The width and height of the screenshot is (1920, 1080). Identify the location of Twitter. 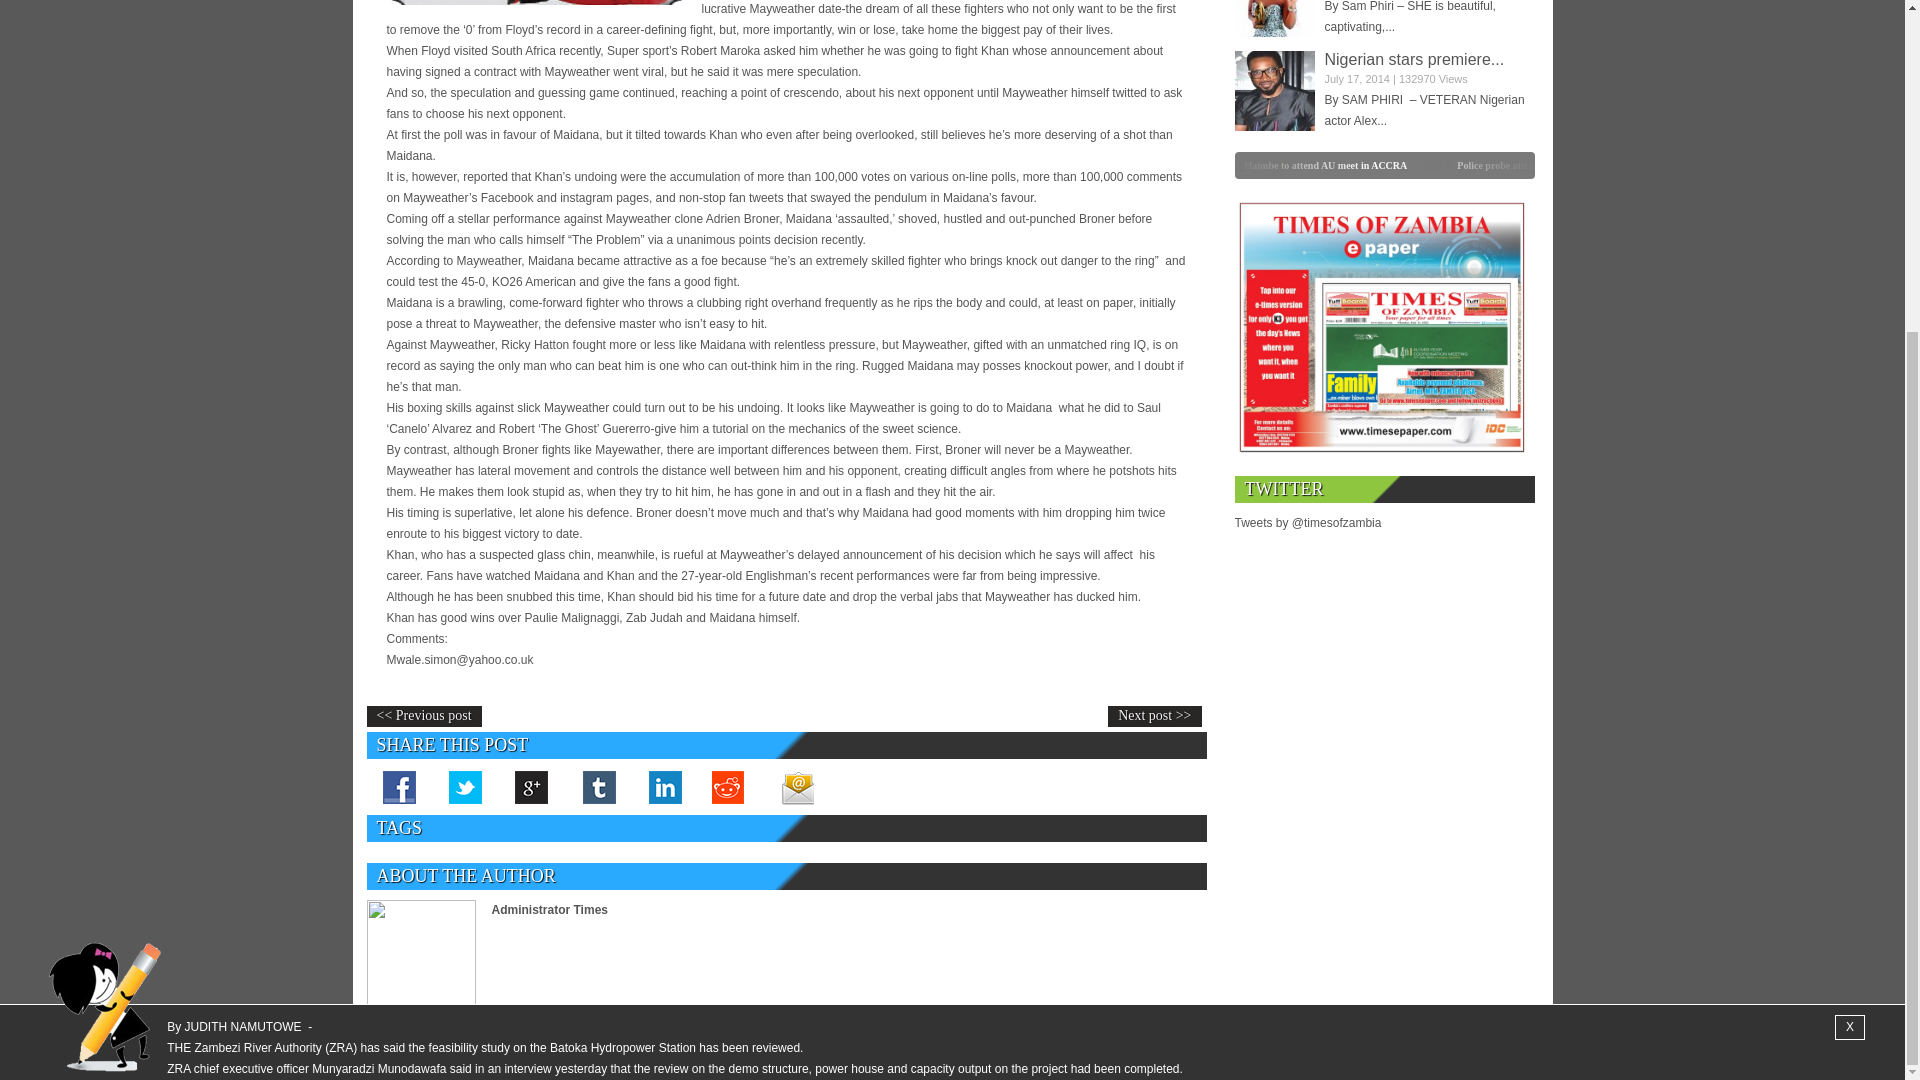
(465, 786).